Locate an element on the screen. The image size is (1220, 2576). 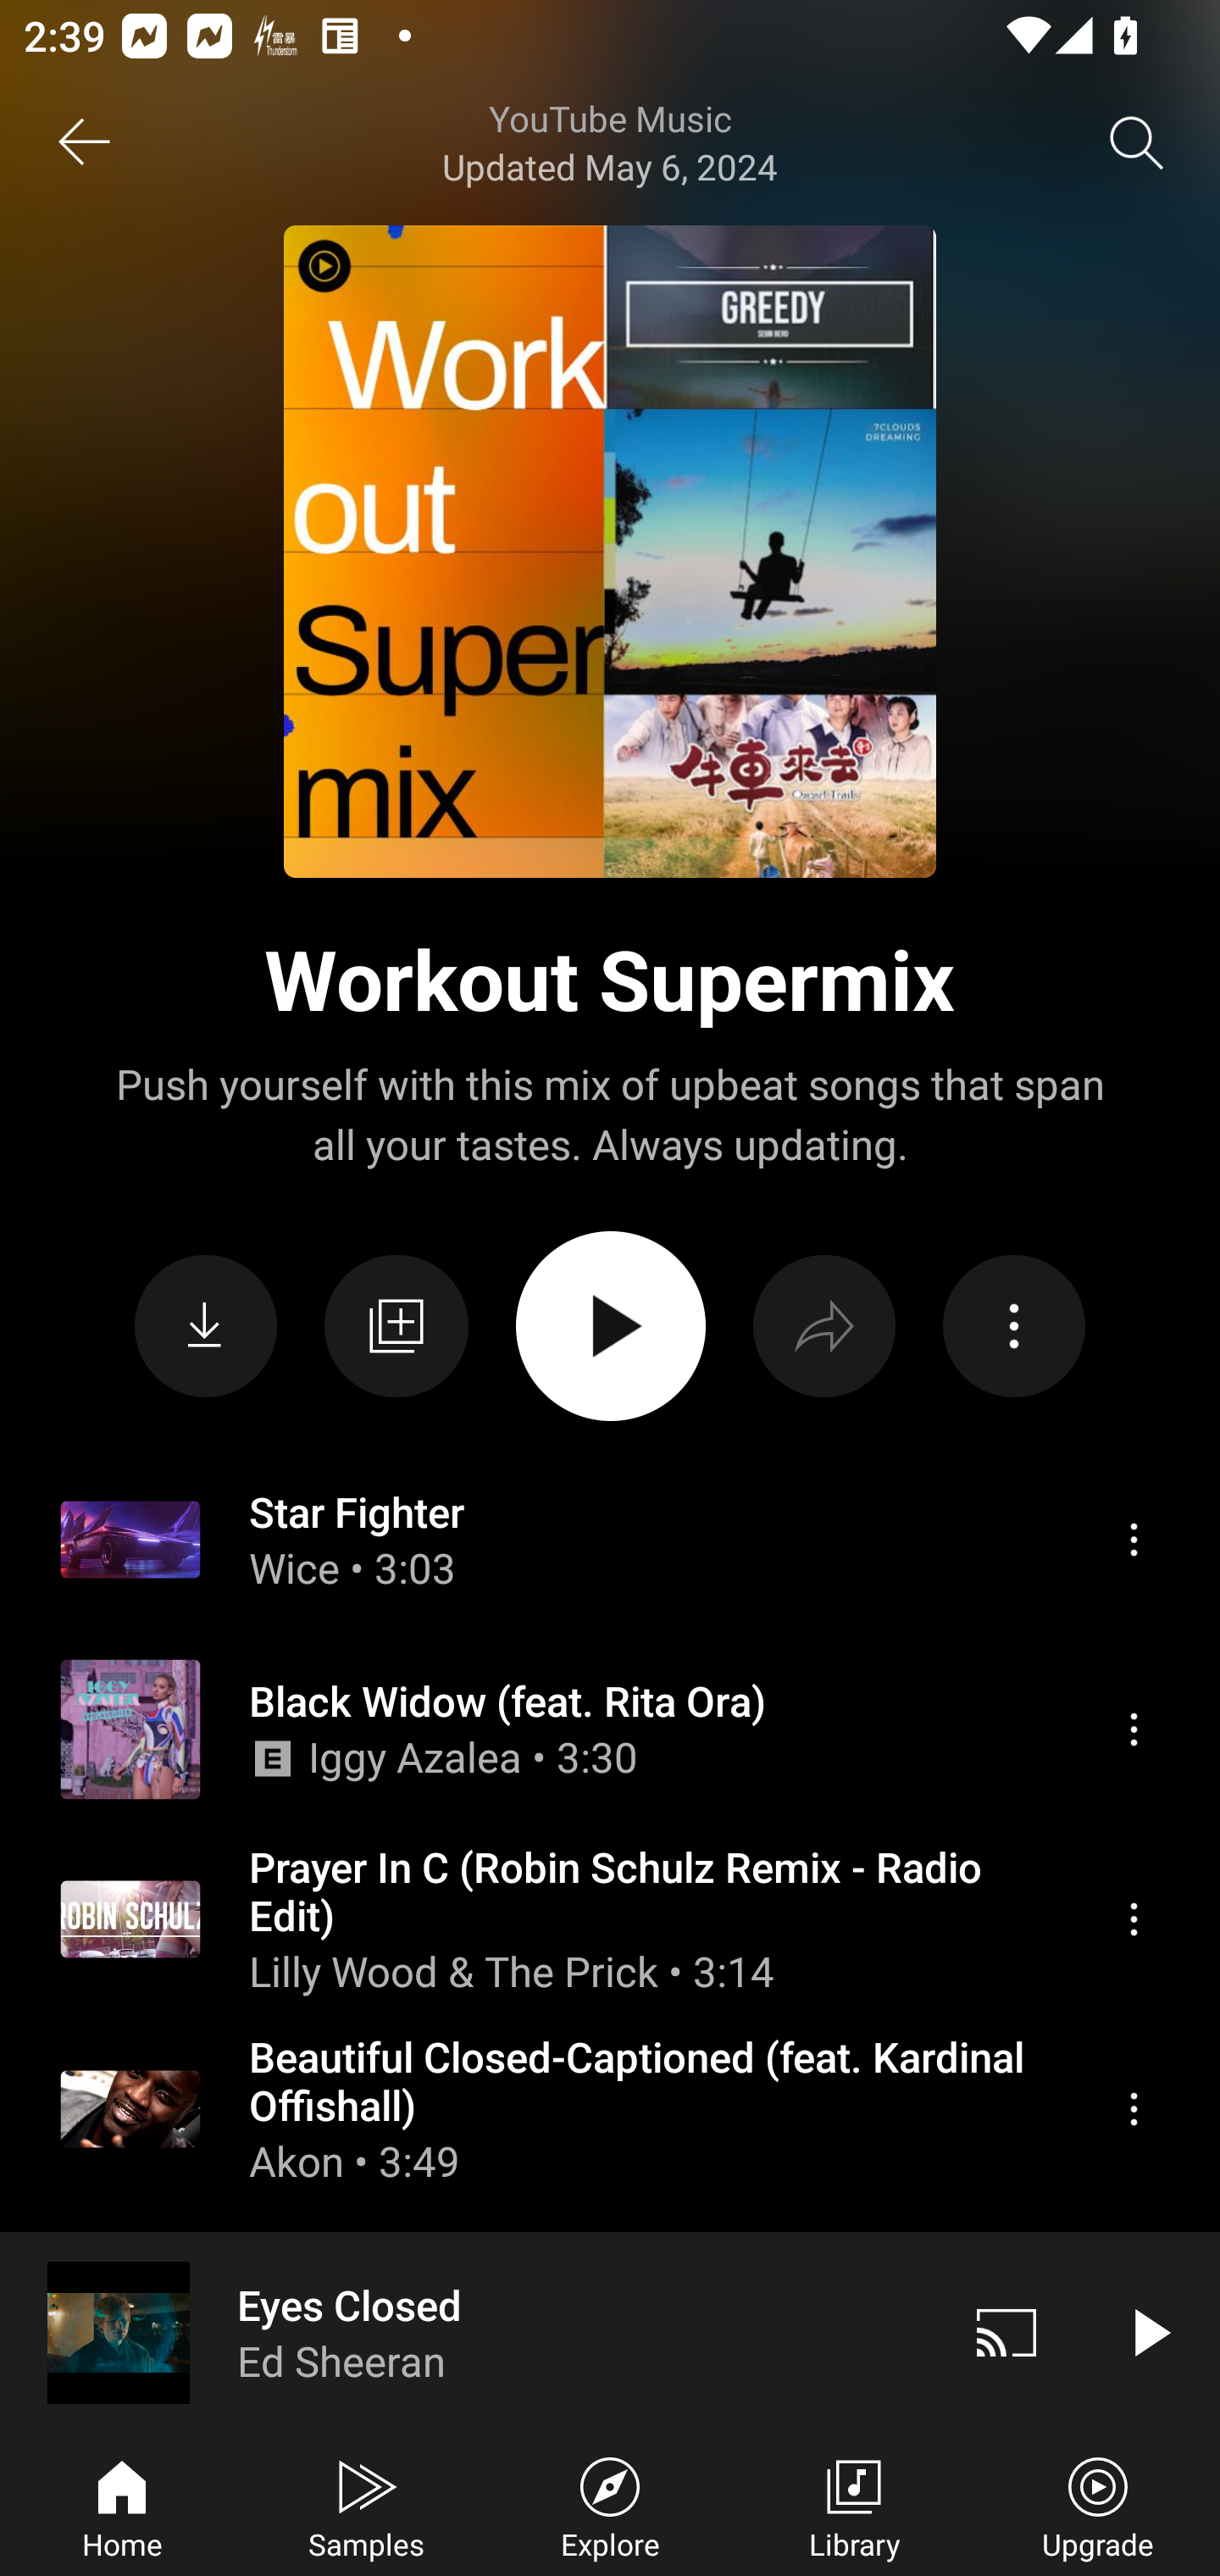
Action menu is located at coordinates (1013, 1327).